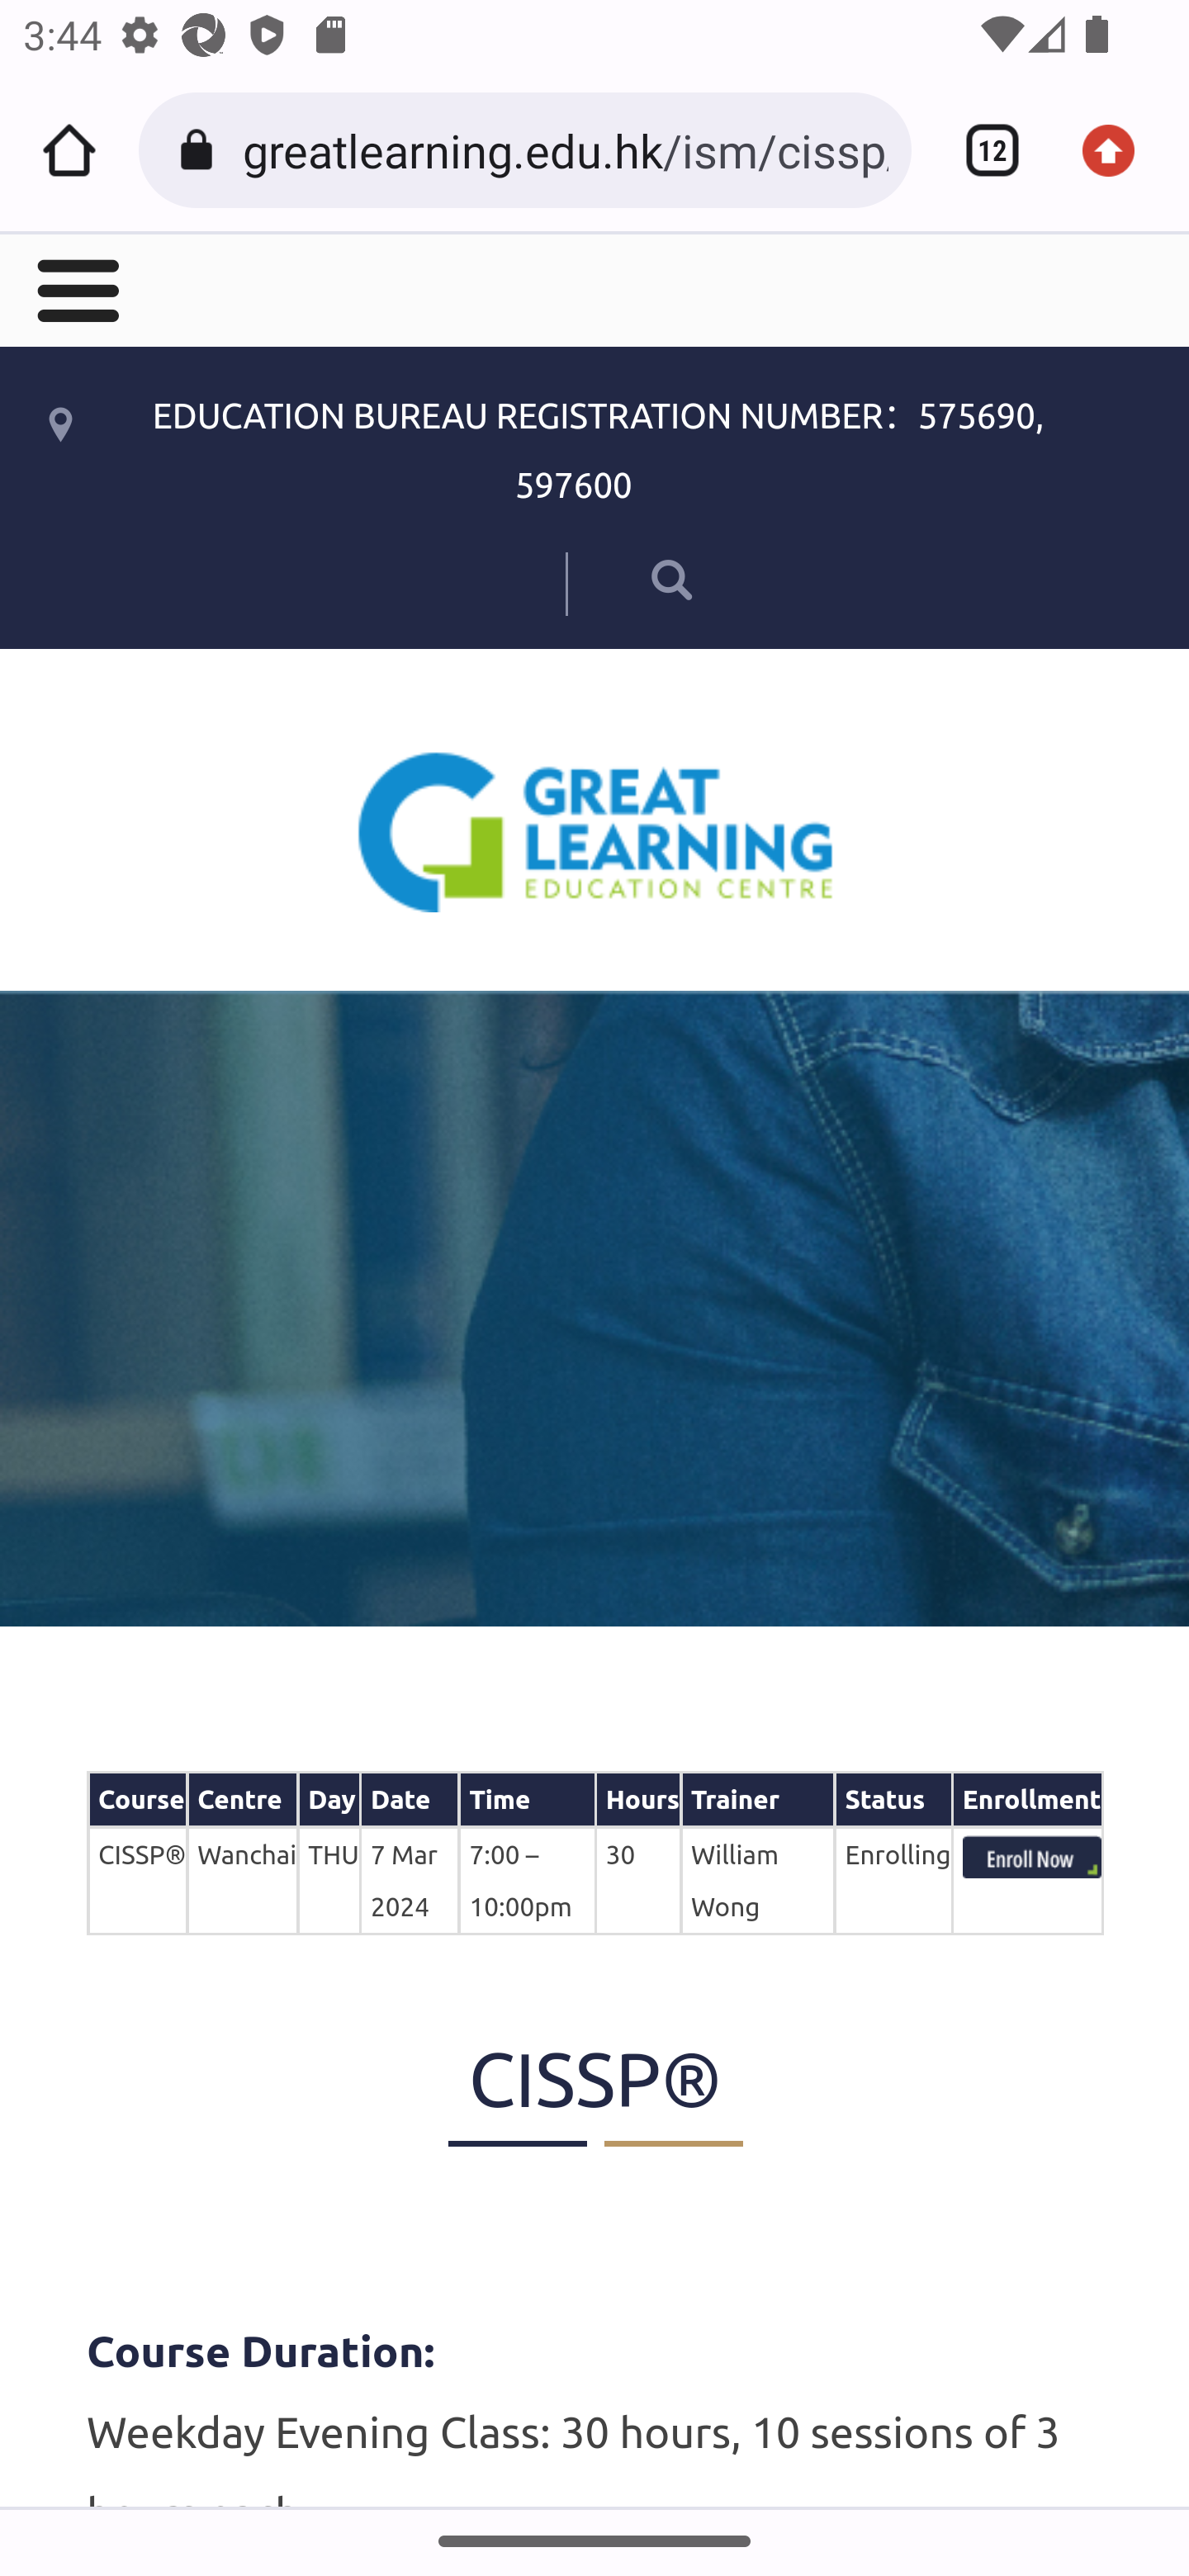 Image resolution: width=1189 pixels, height=2576 pixels. Describe the element at coordinates (201, 150) in the screenshot. I see `Connection is secure` at that location.